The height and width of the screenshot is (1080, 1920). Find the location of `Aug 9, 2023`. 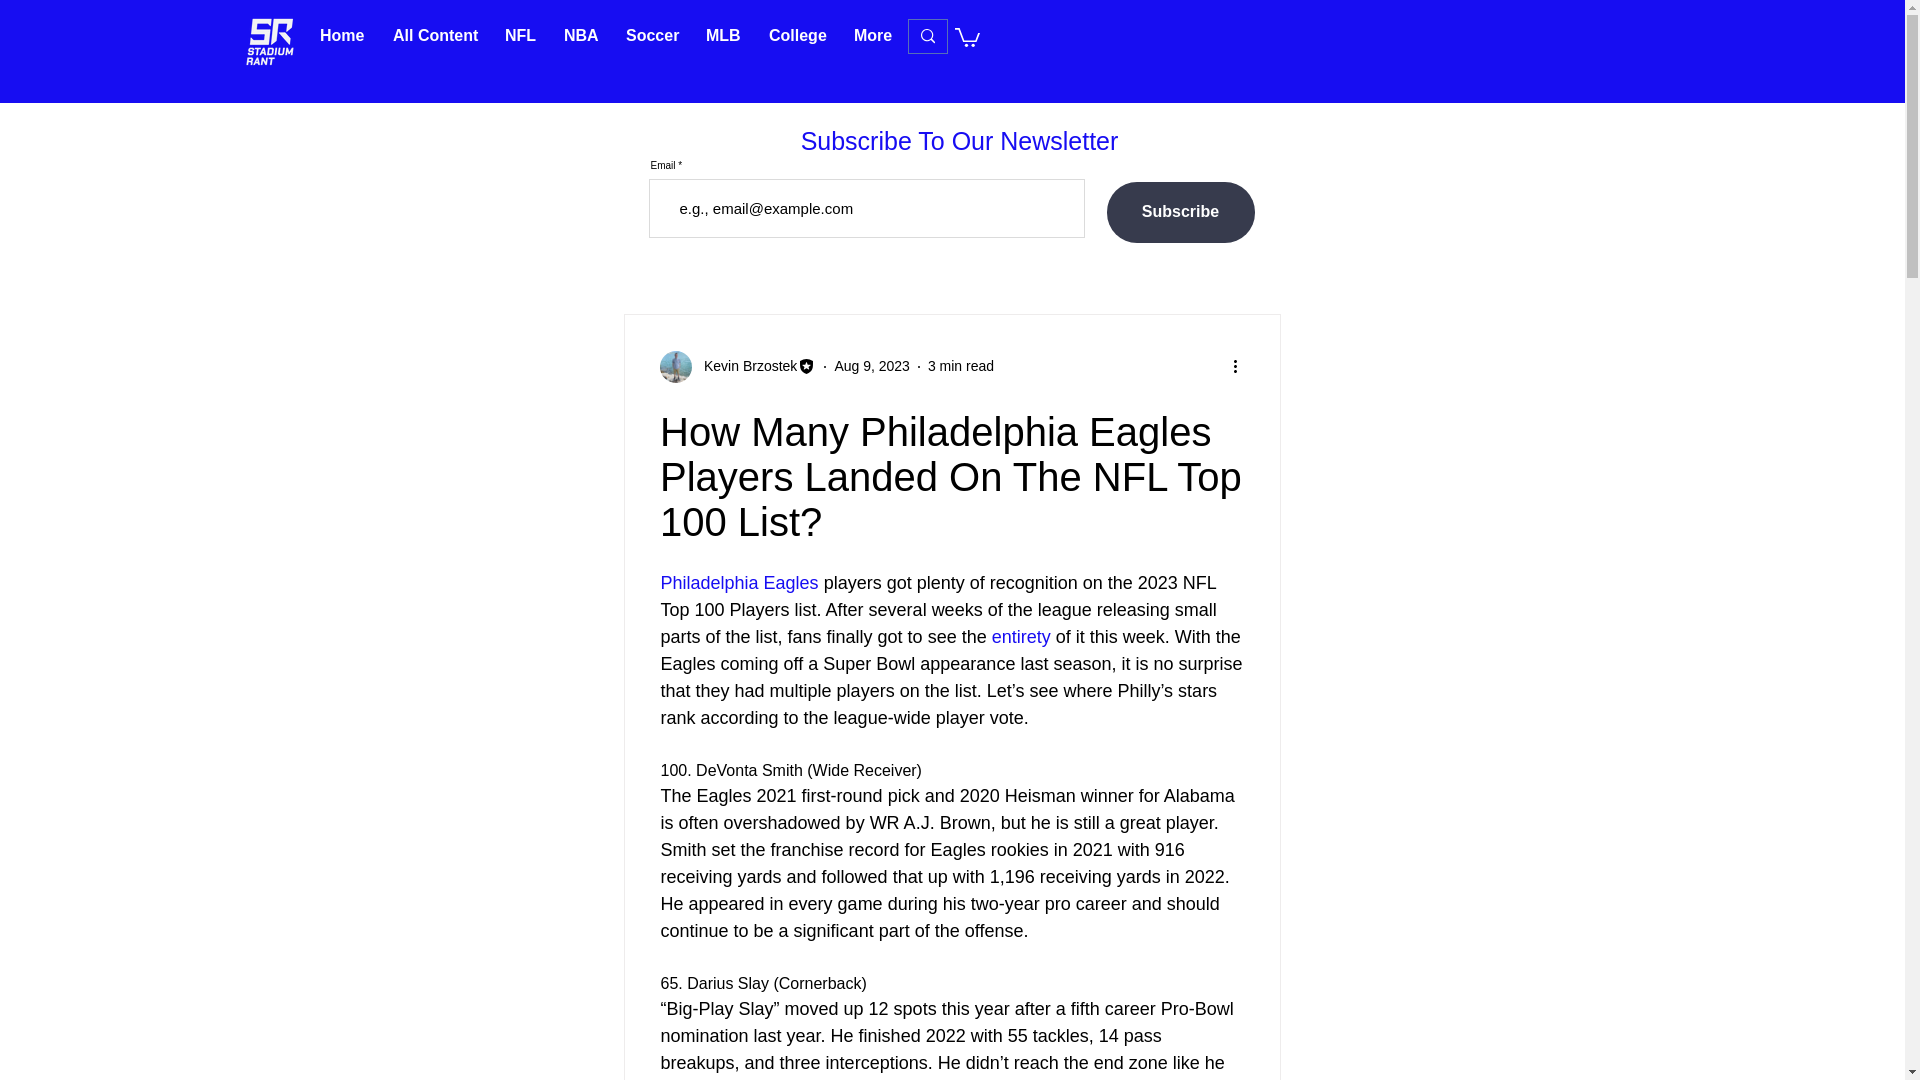

Aug 9, 2023 is located at coordinates (872, 365).